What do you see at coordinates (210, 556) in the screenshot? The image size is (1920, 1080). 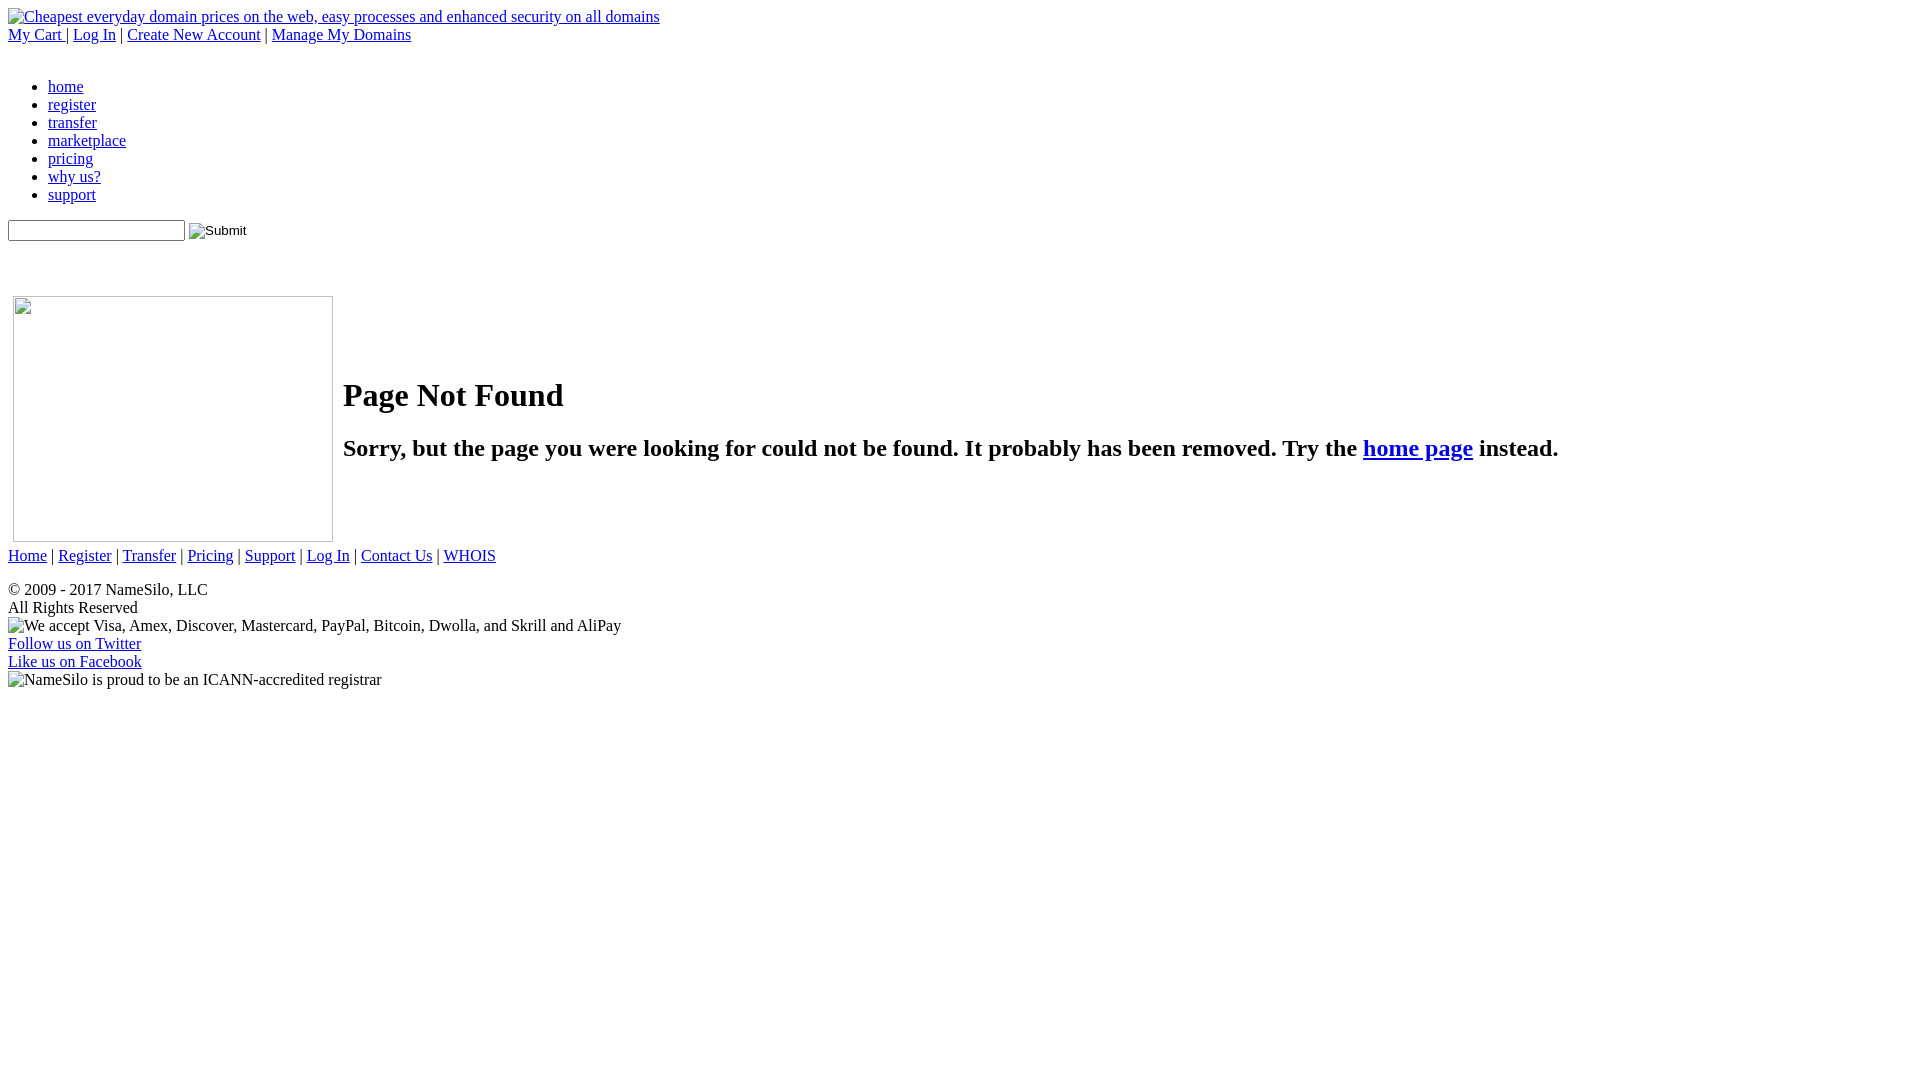 I see `Pricing` at bounding box center [210, 556].